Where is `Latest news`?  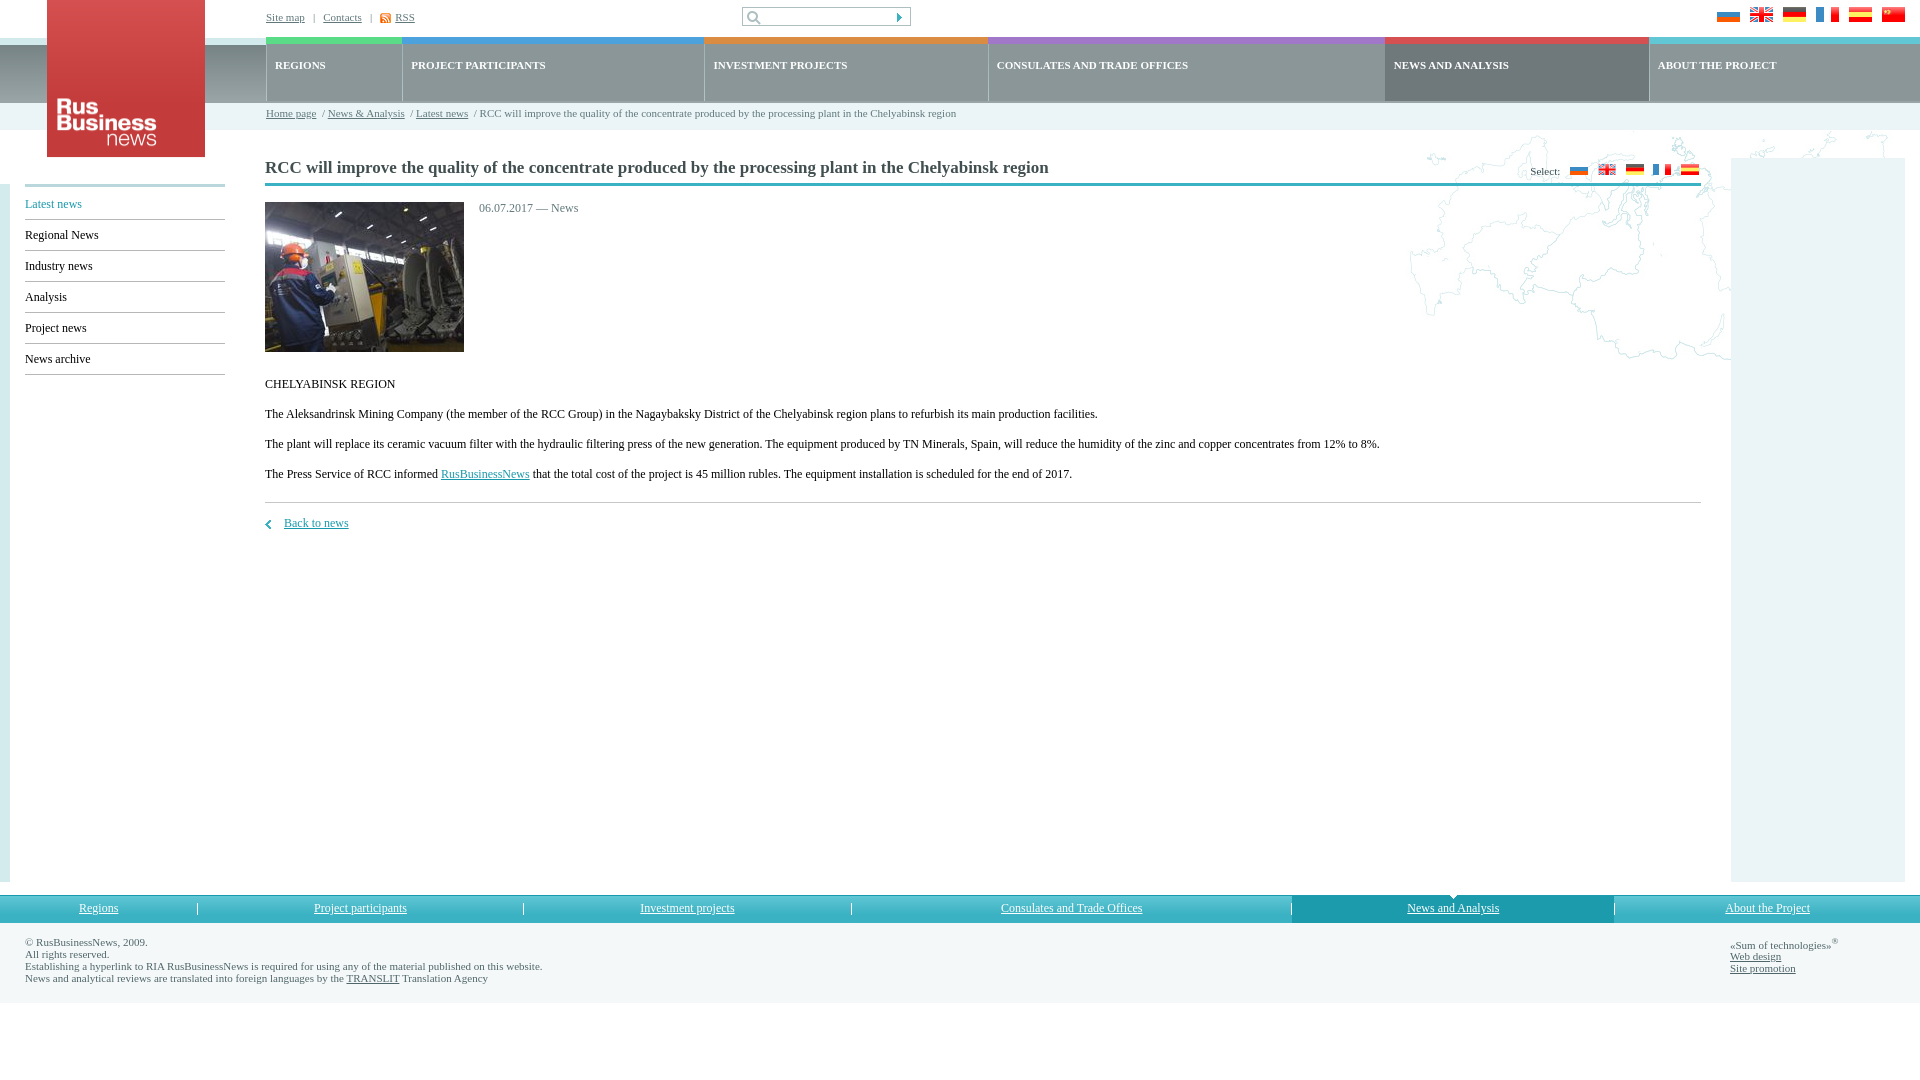
Latest news is located at coordinates (53, 203).